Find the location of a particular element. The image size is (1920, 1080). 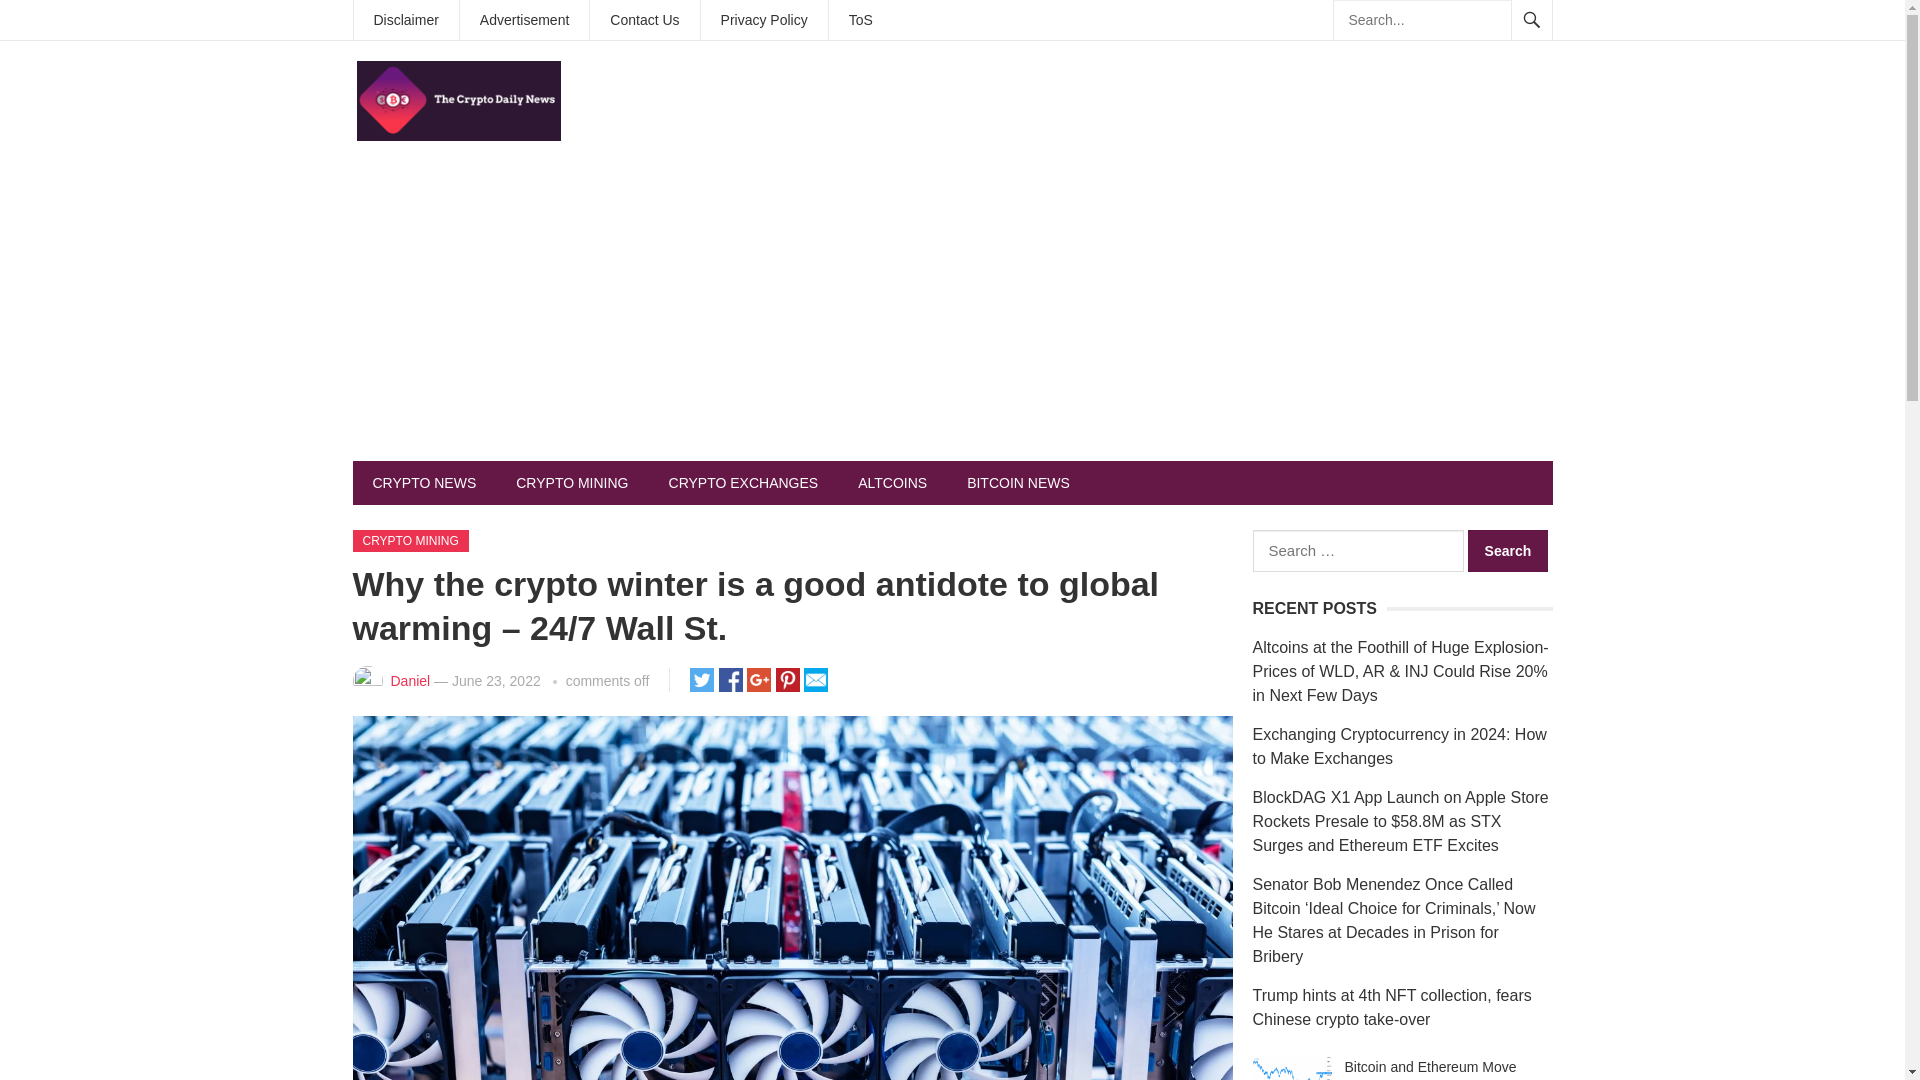

Search is located at coordinates (1508, 551).